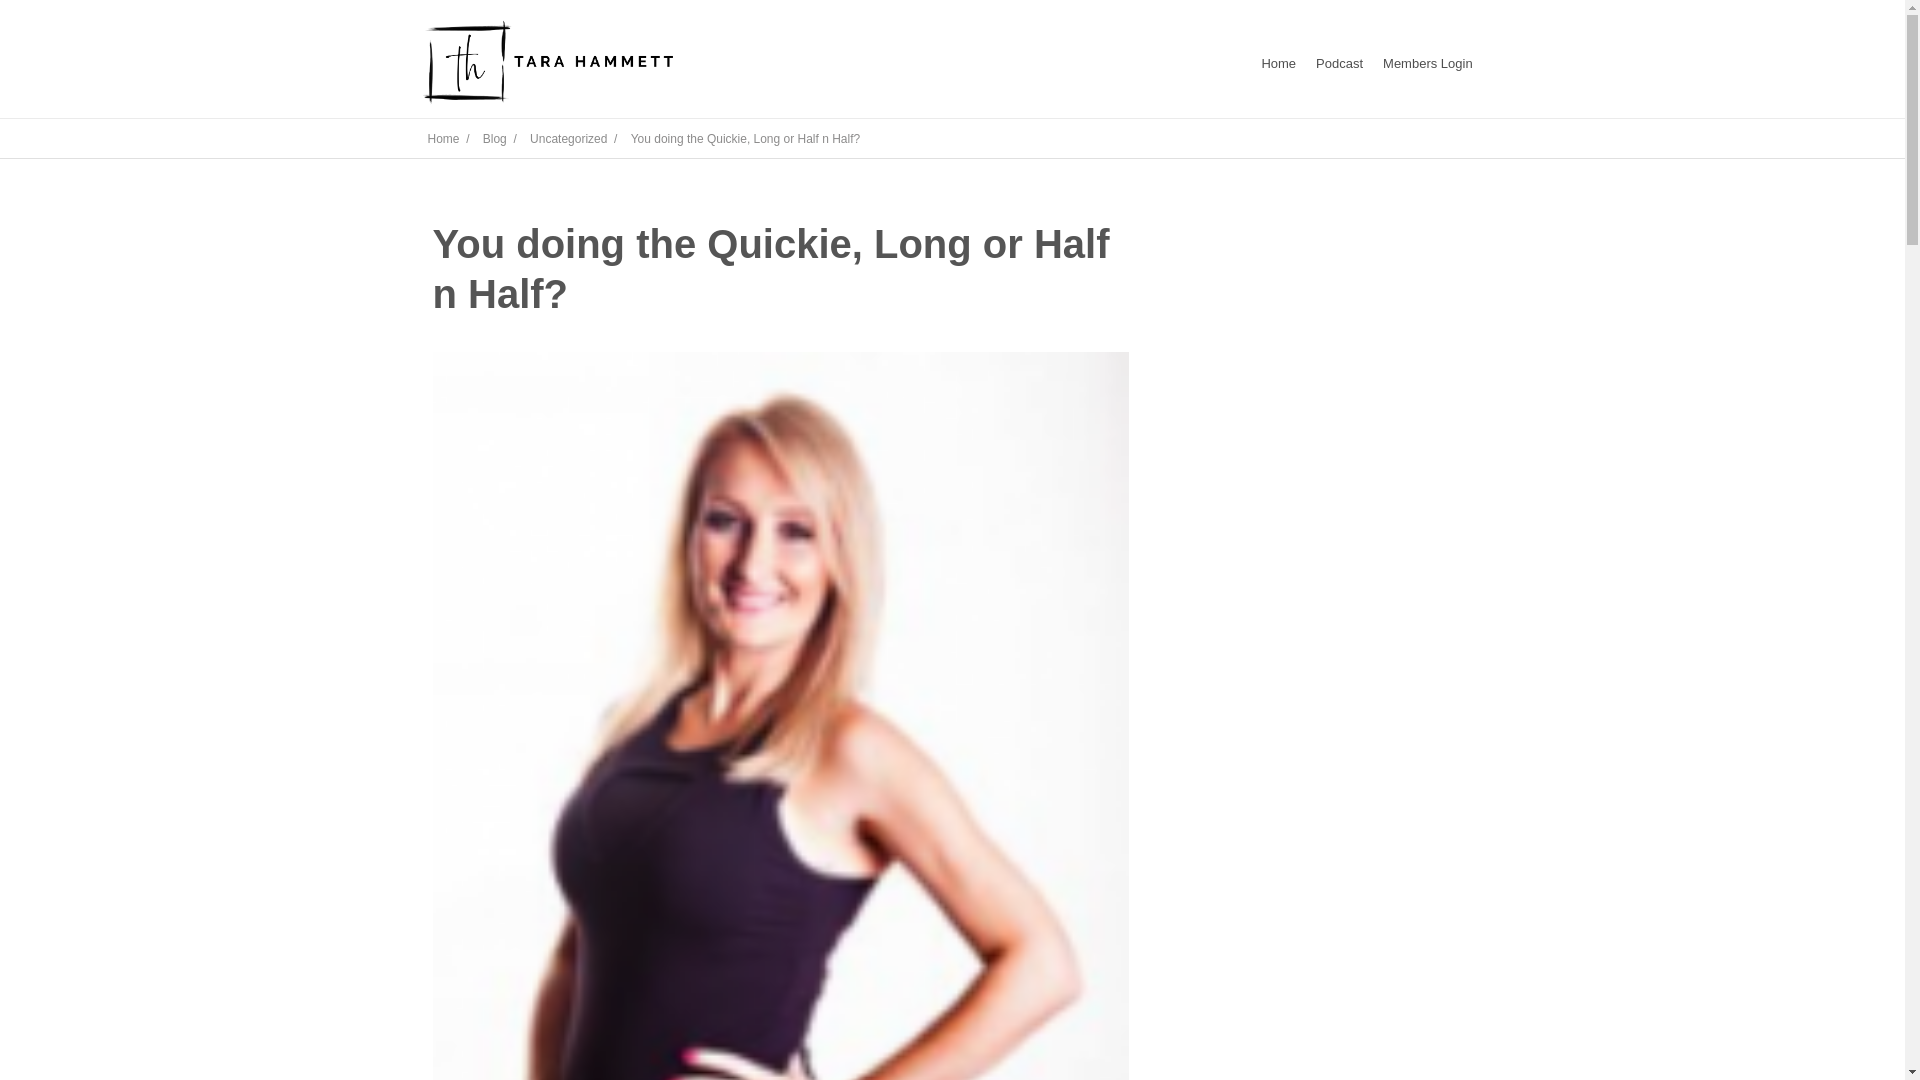  Describe the element at coordinates (1278, 64) in the screenshot. I see `Home` at that location.